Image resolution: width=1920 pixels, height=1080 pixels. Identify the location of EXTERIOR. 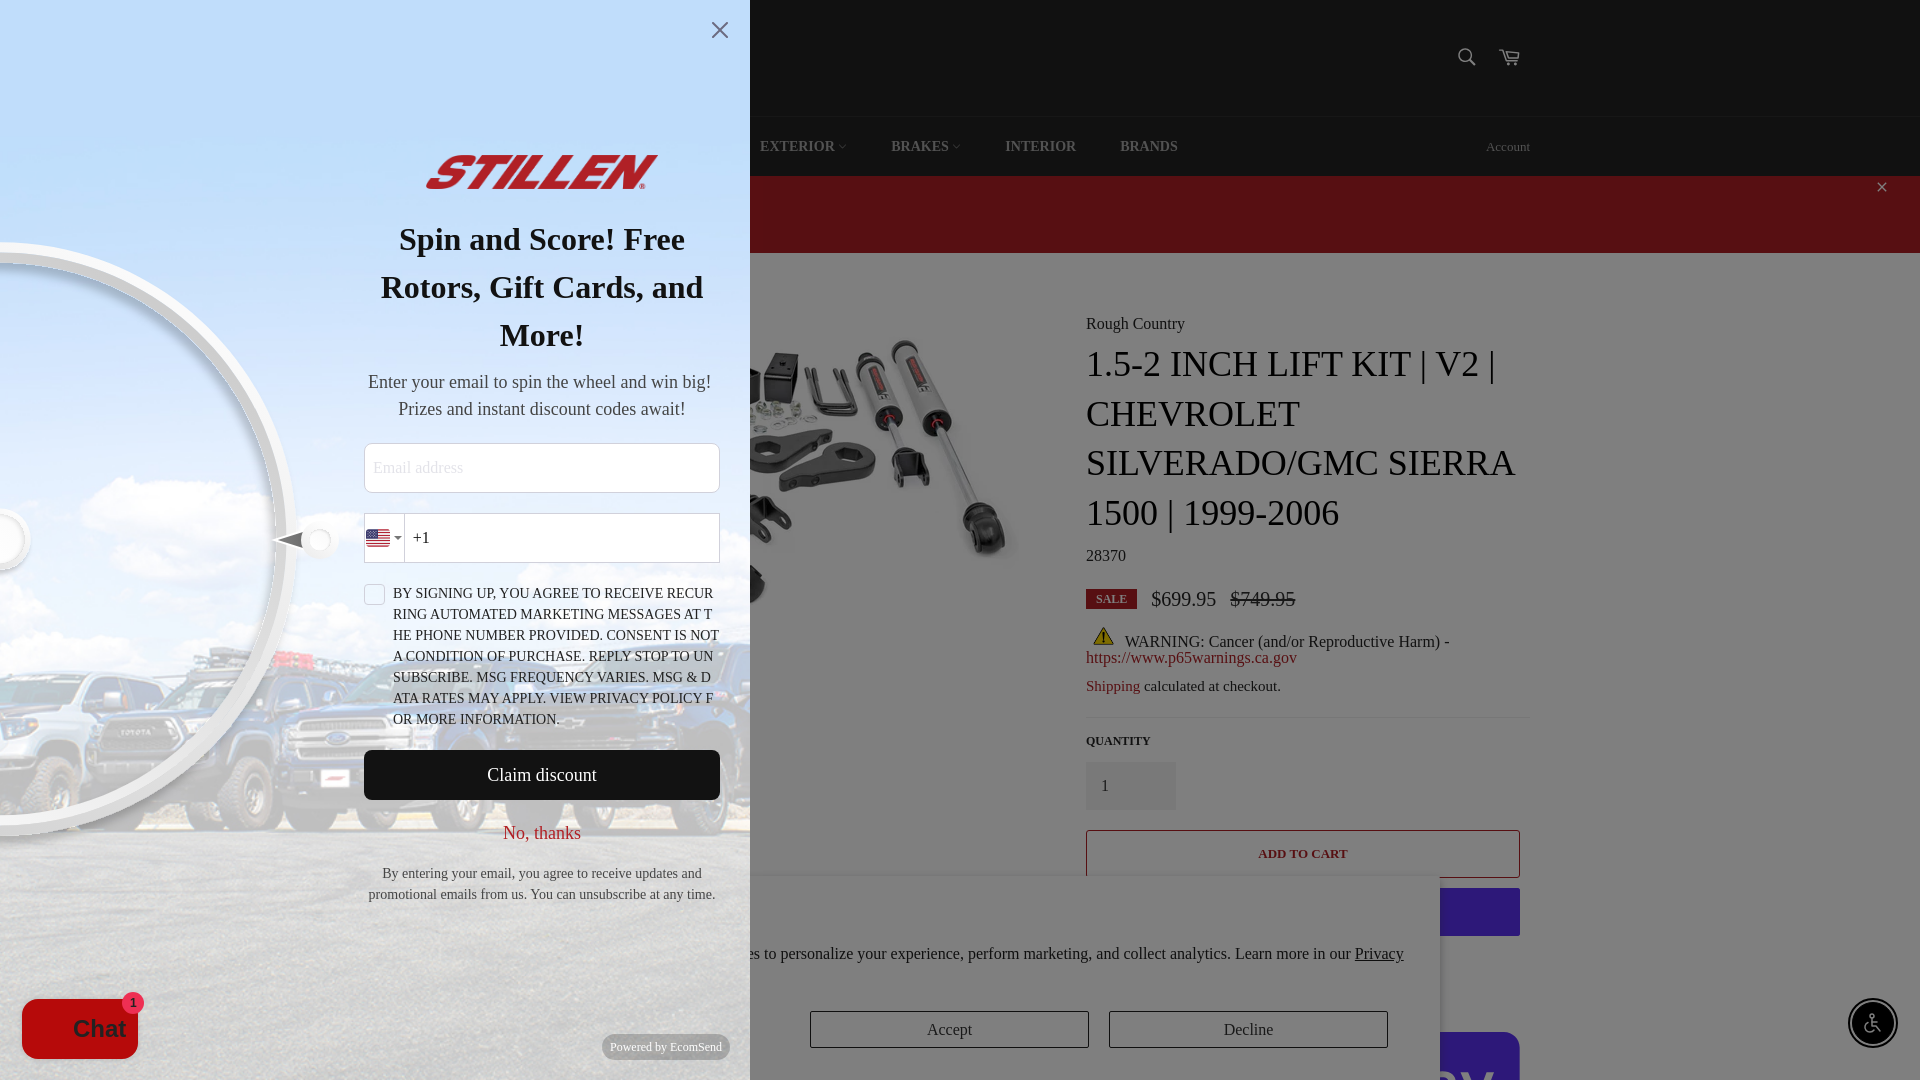
(803, 146).